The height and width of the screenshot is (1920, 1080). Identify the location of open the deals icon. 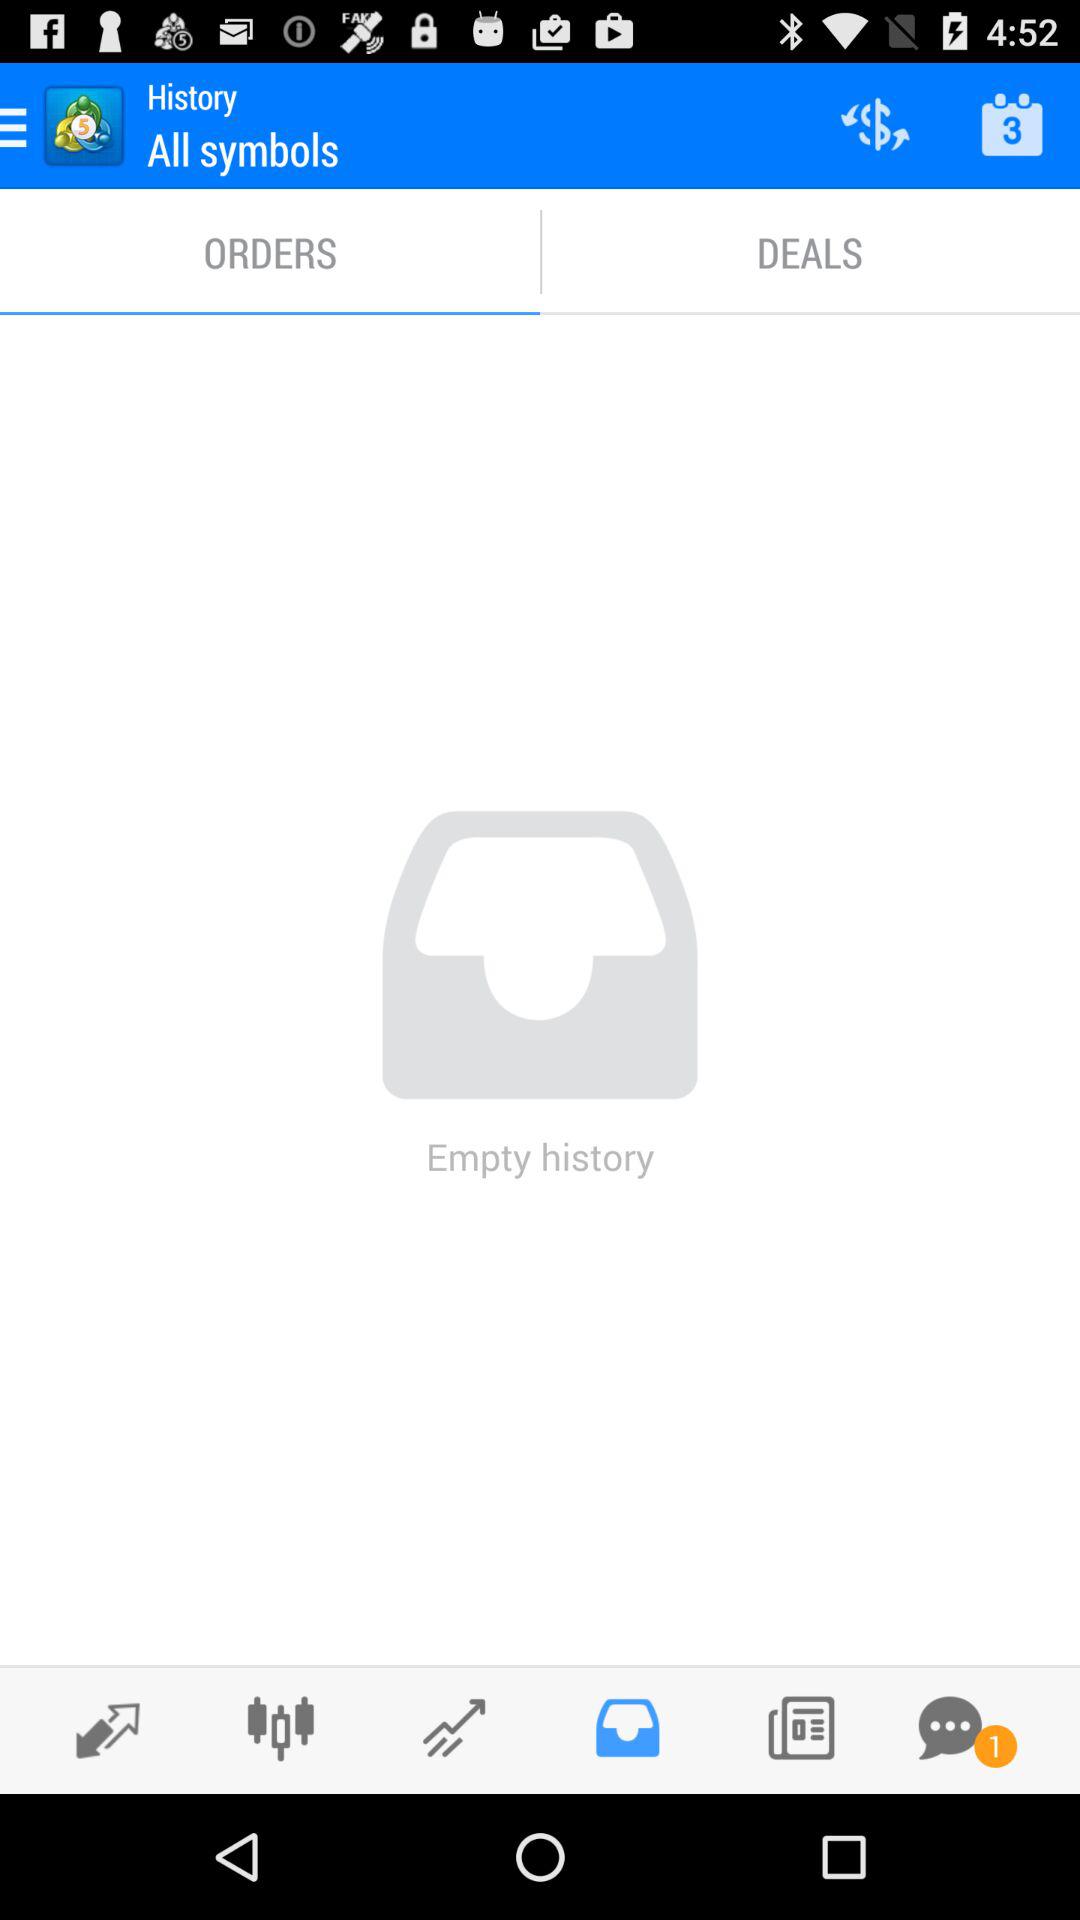
(810, 252).